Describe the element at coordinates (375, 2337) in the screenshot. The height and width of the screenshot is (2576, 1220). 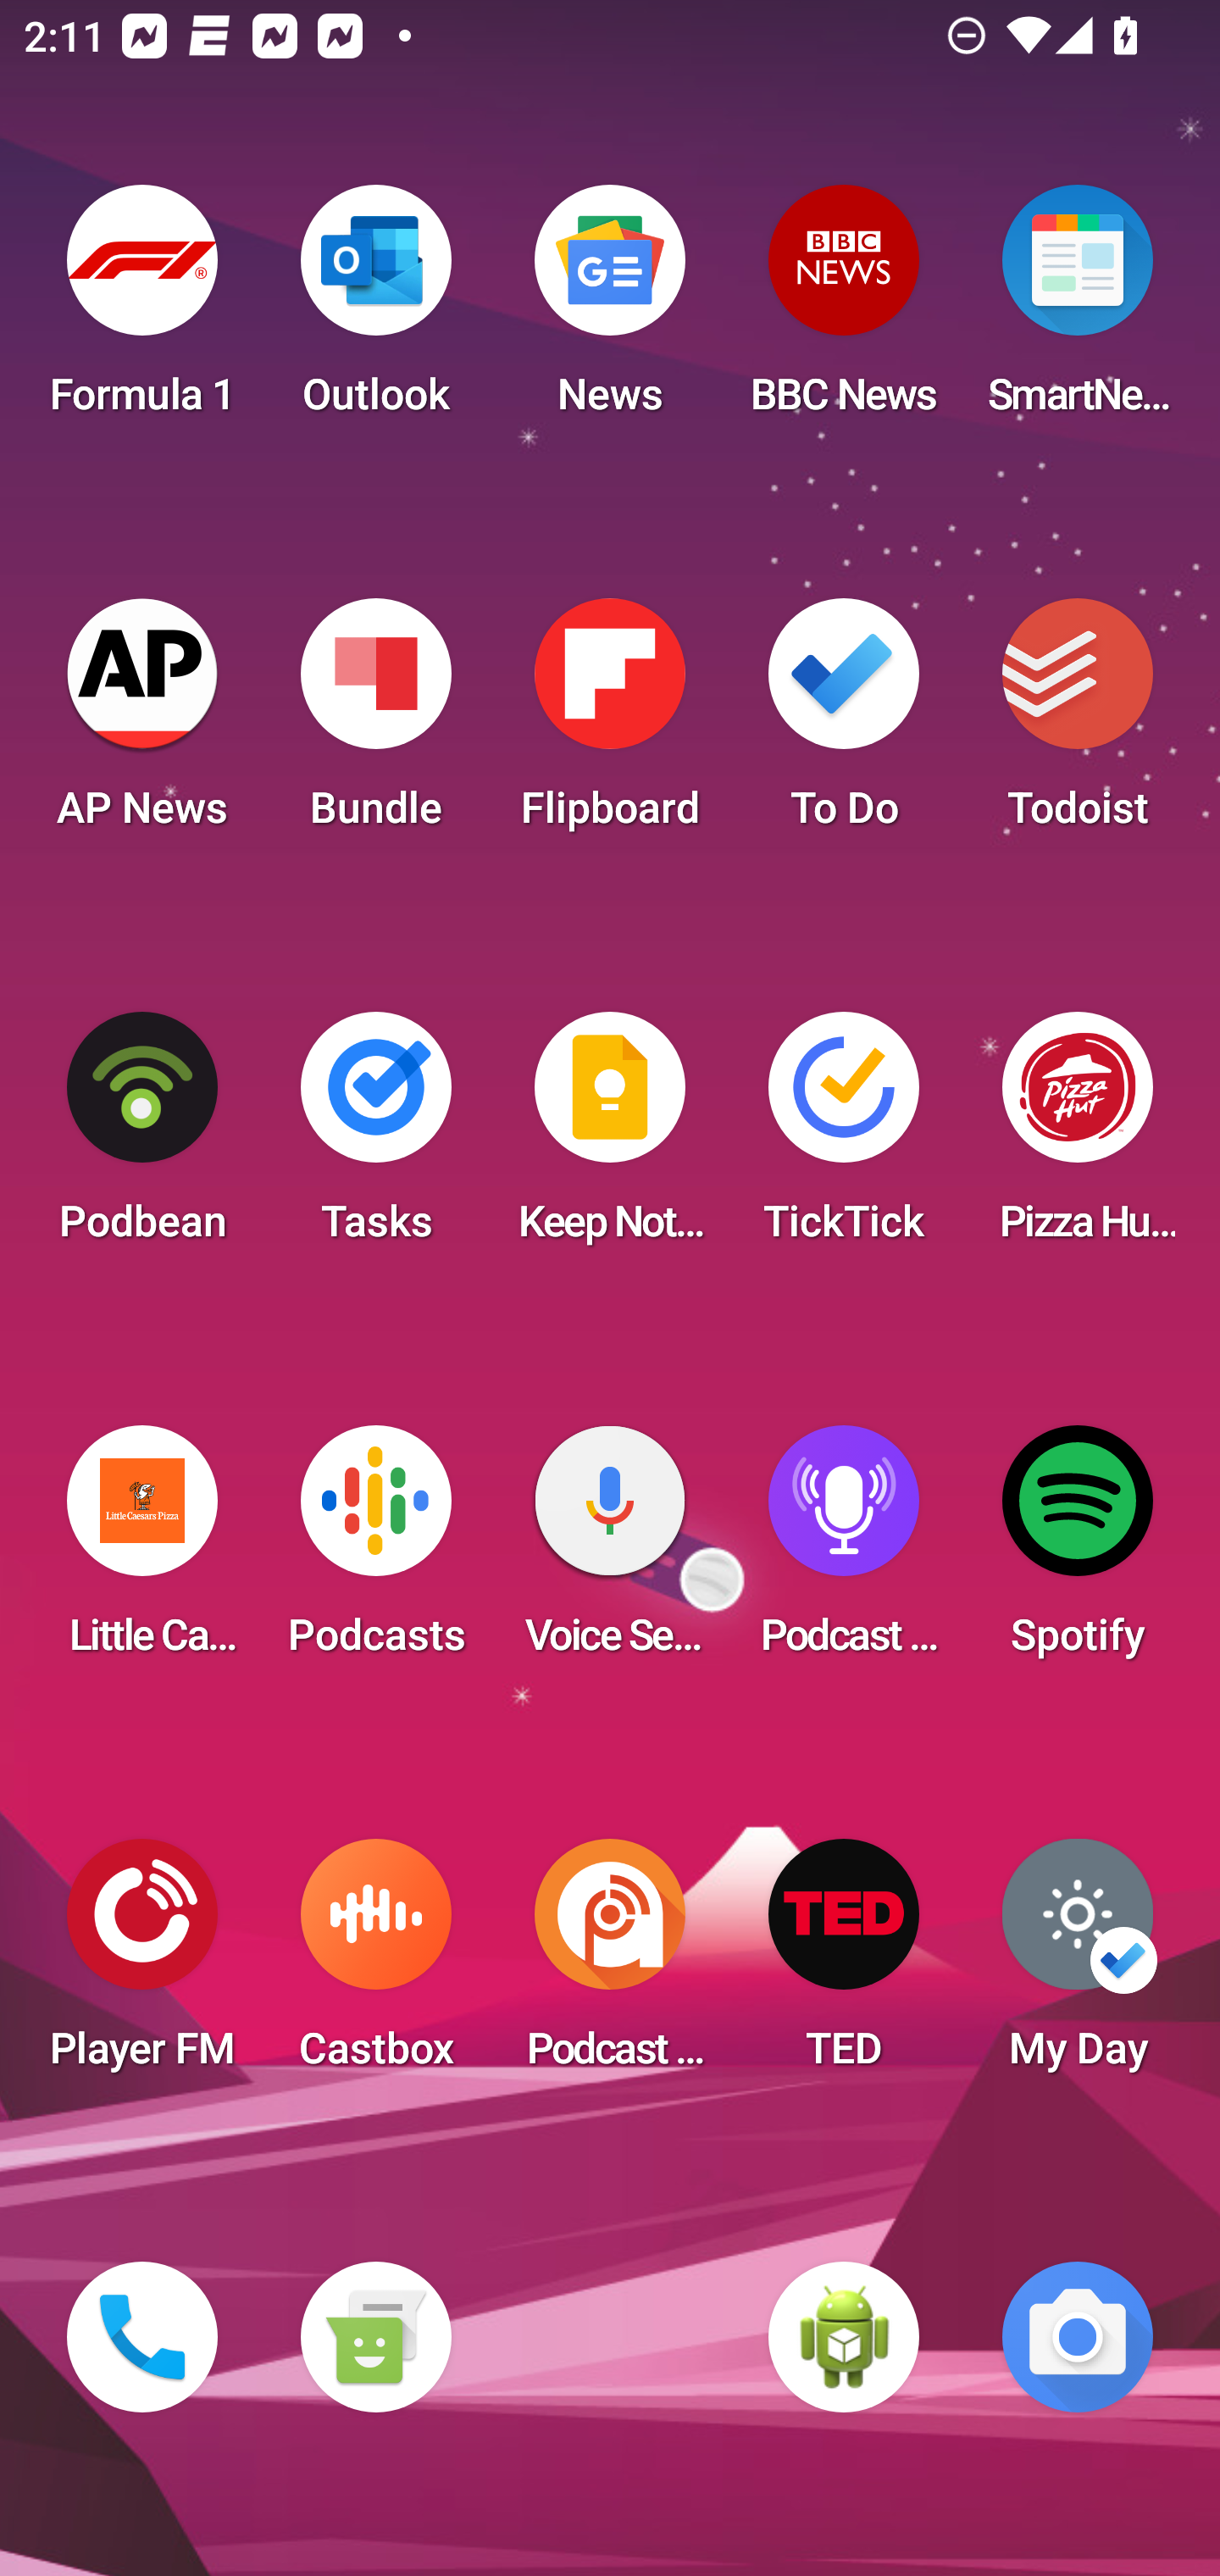
I see `Messaging` at that location.